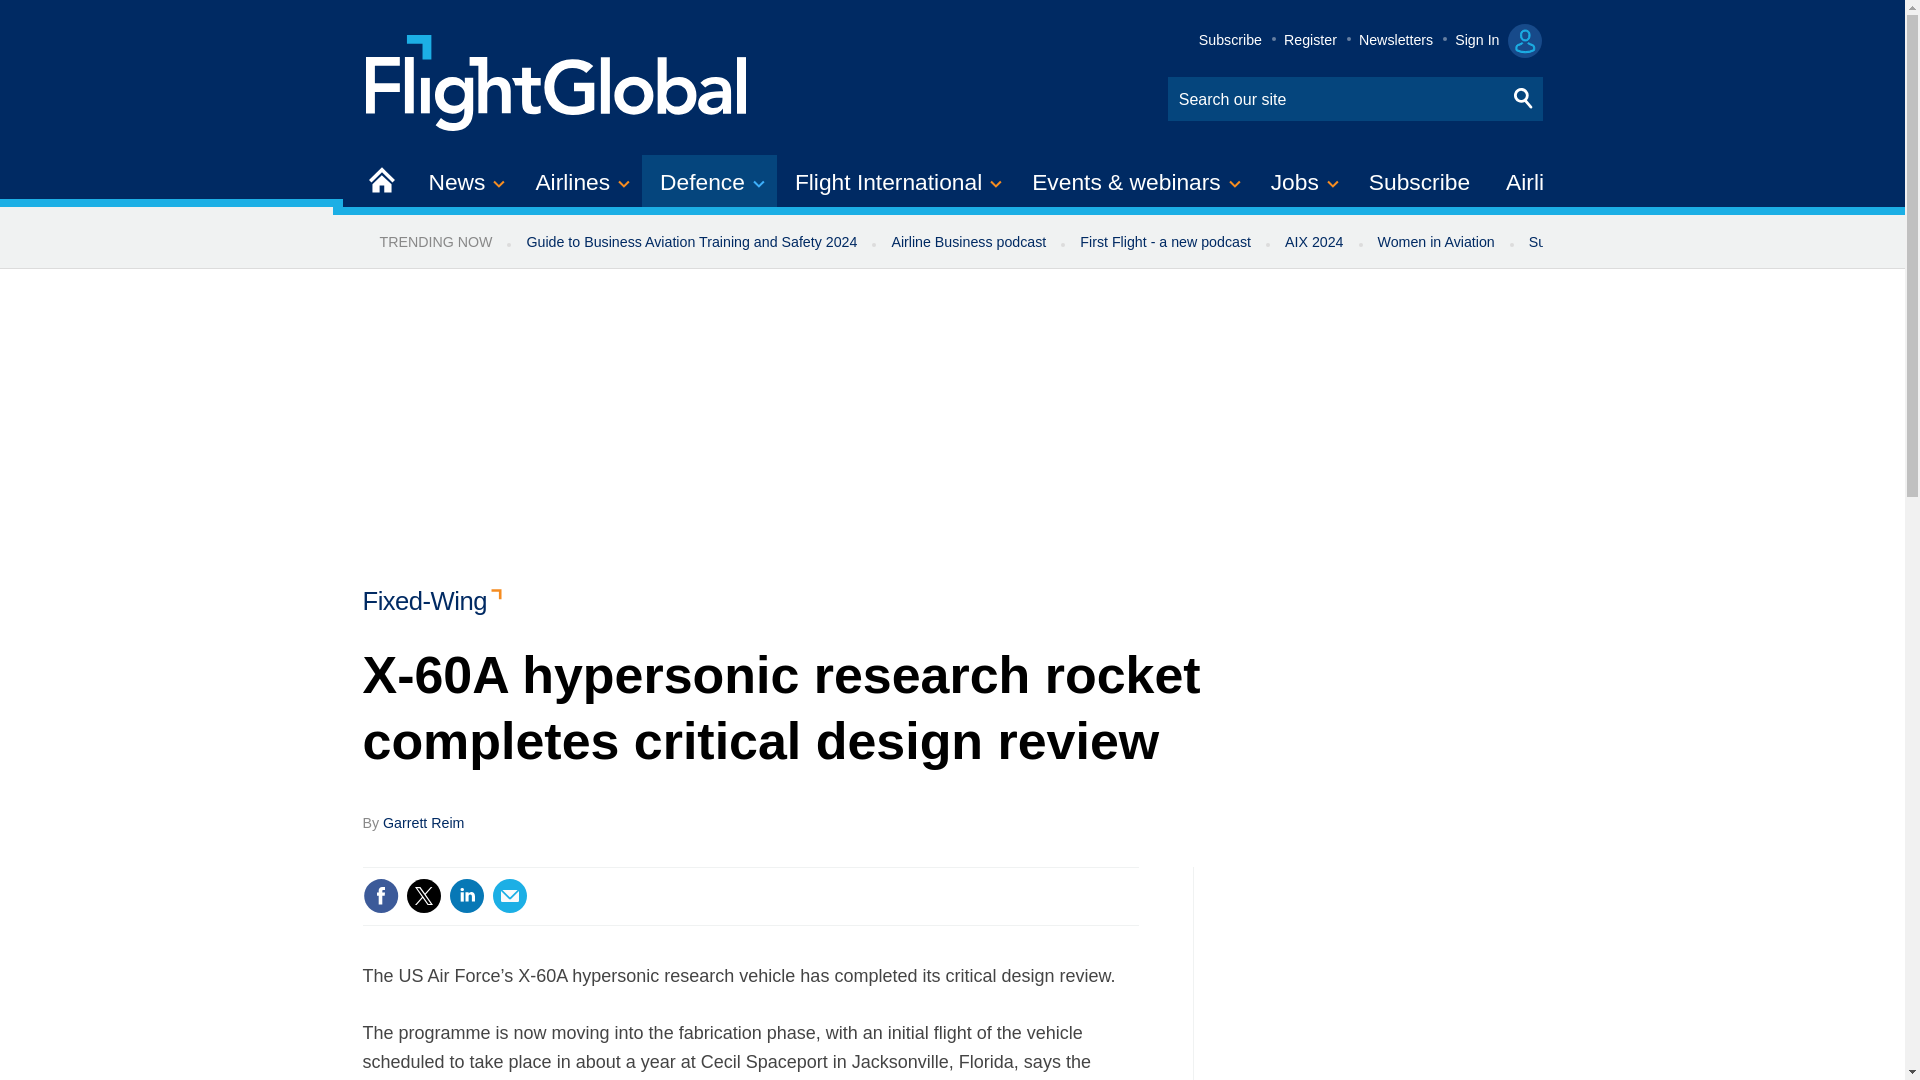 This screenshot has height=1080, width=1920. Describe the element at coordinates (510, 896) in the screenshot. I see `Email this article` at that location.